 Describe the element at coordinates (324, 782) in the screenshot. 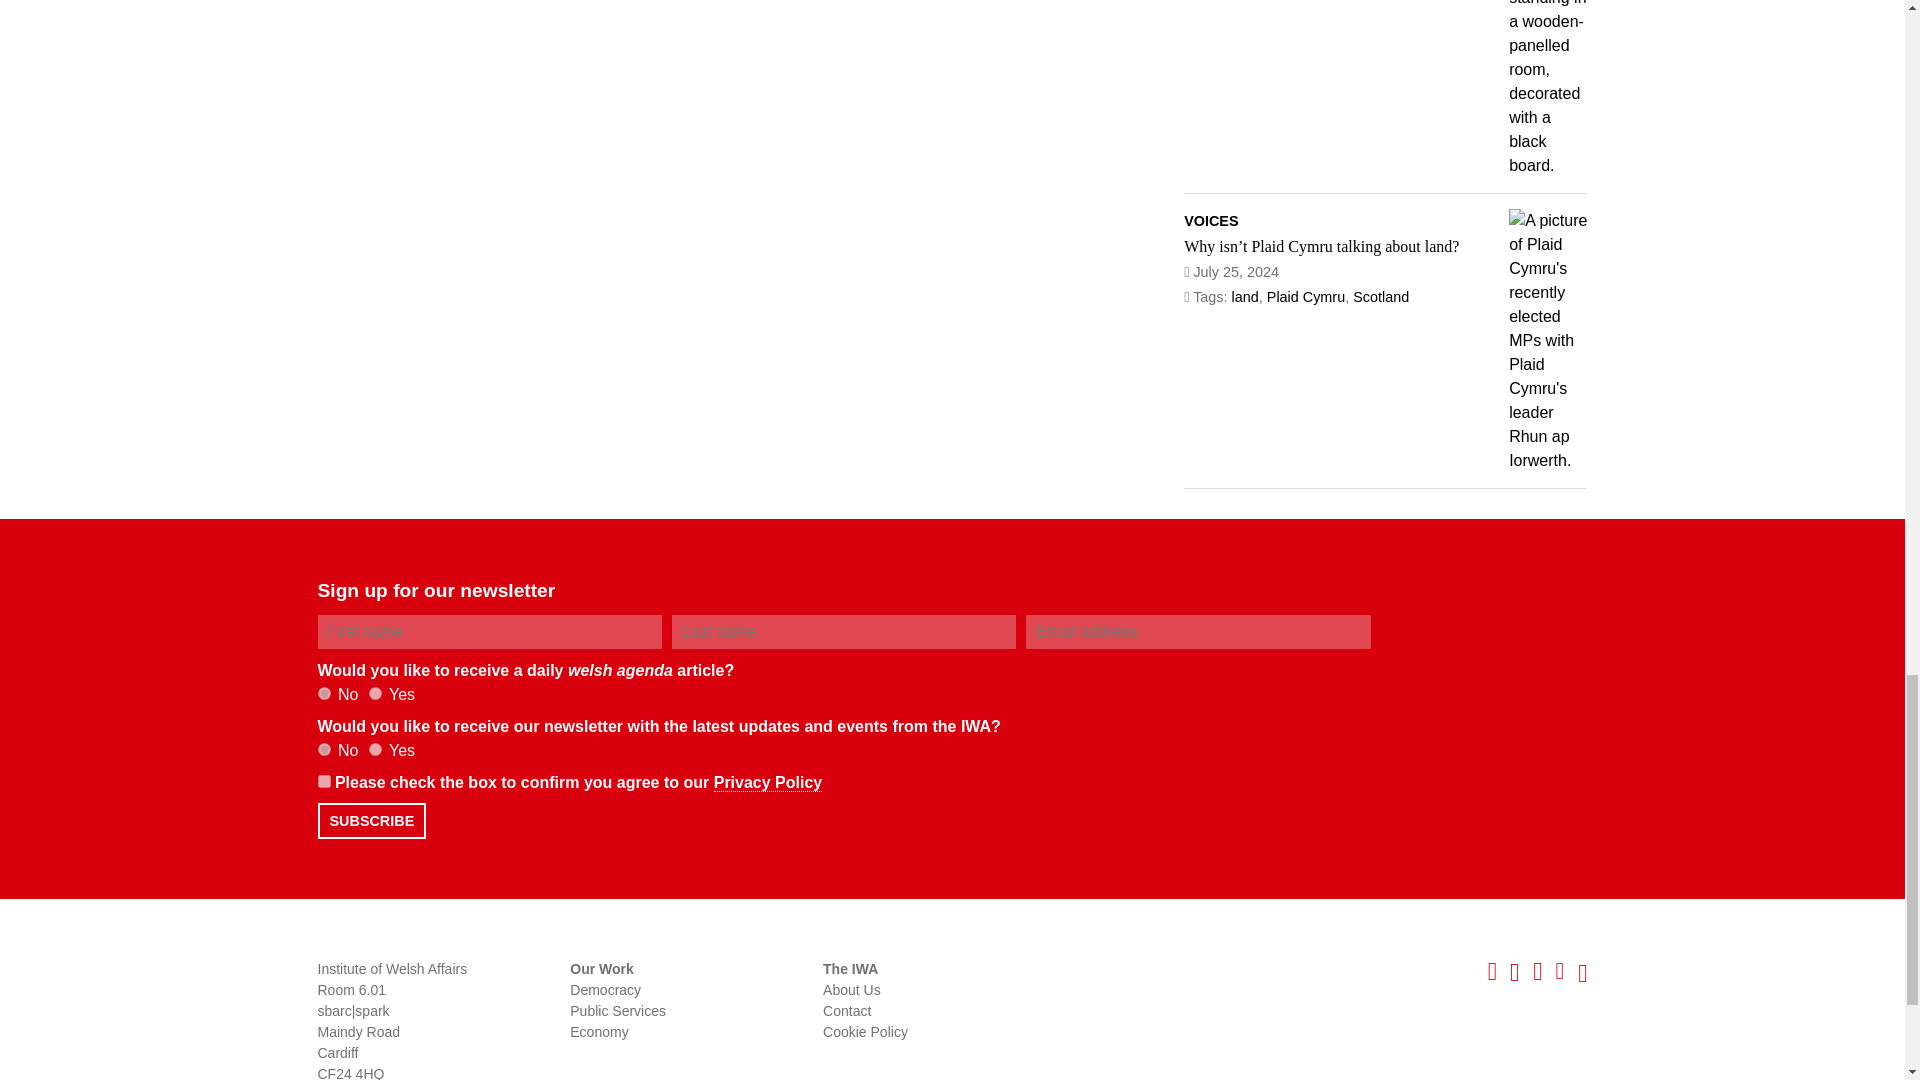

I see `on` at that location.